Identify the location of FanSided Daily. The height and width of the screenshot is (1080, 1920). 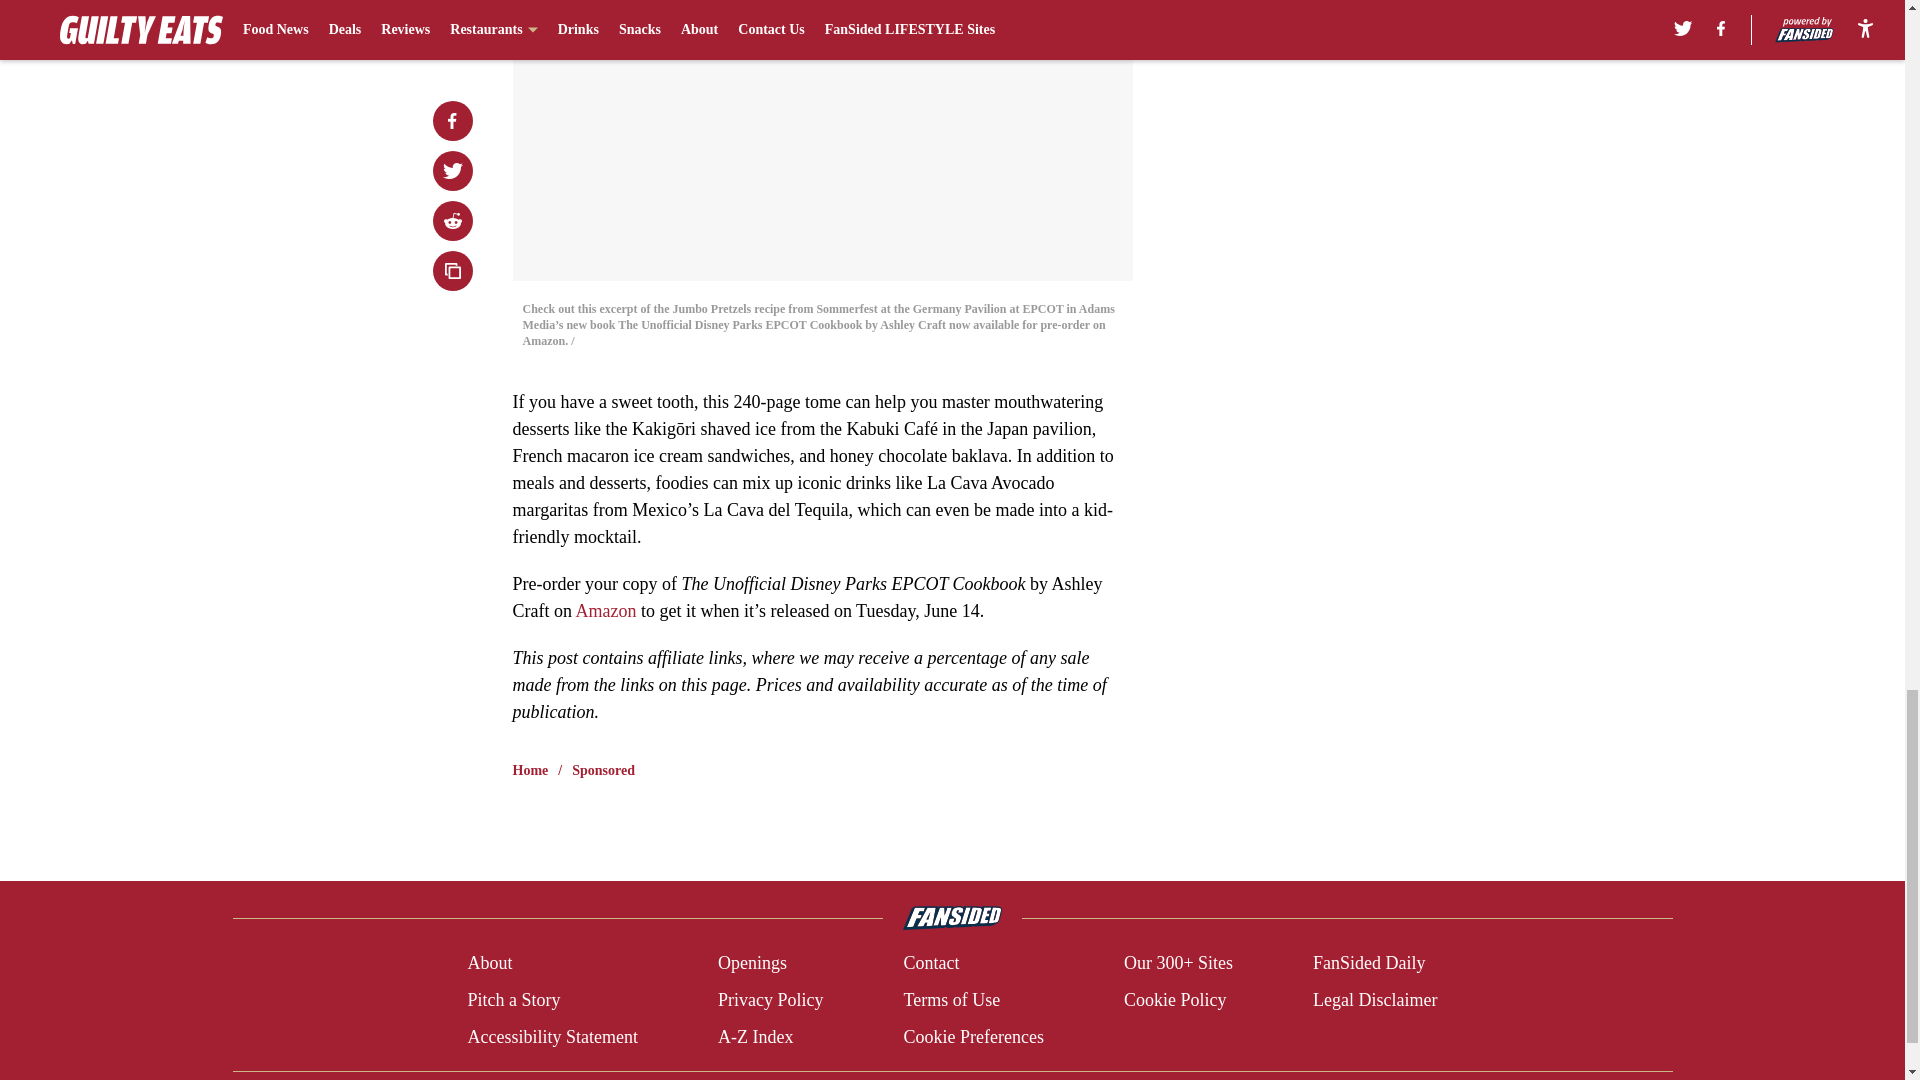
(1370, 964).